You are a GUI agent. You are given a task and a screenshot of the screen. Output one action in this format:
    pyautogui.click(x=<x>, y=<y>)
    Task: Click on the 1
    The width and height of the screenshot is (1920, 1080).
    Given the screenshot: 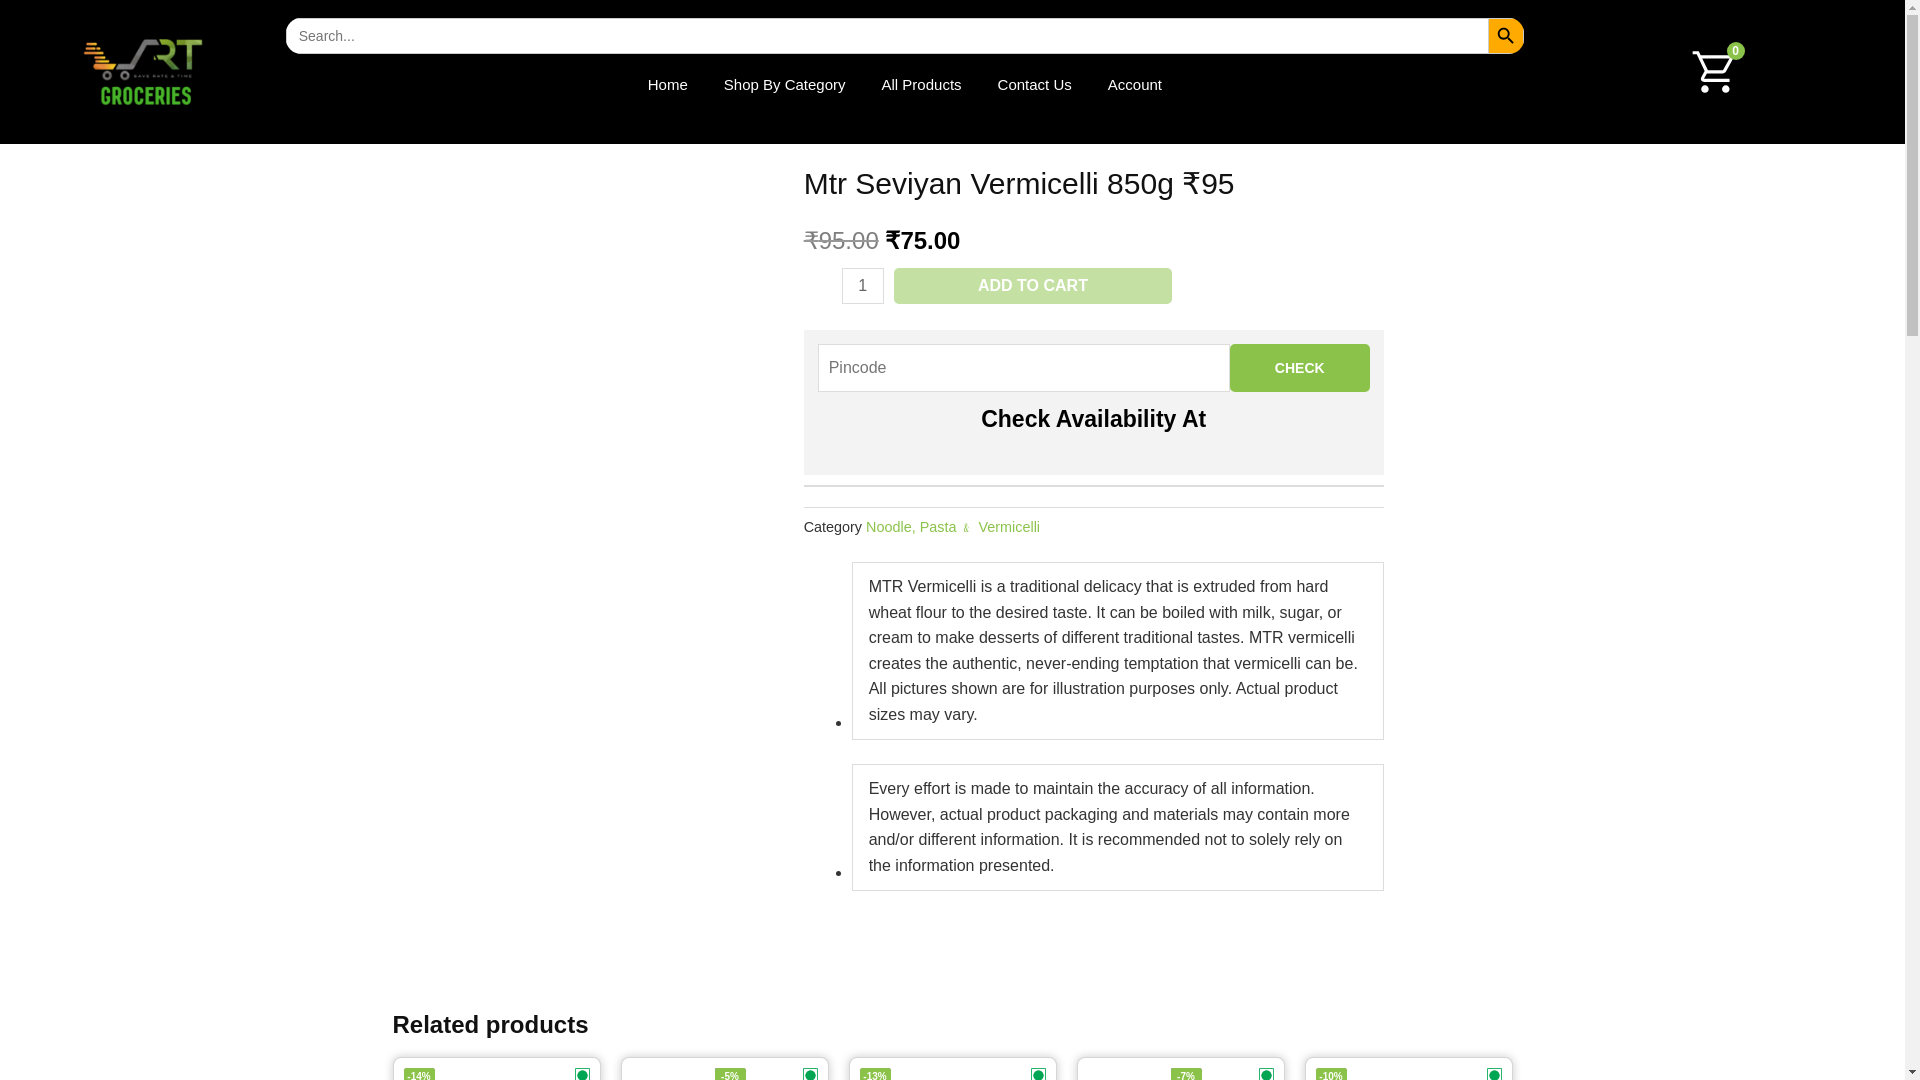 What is the action you would take?
    pyautogui.click(x=862, y=285)
    